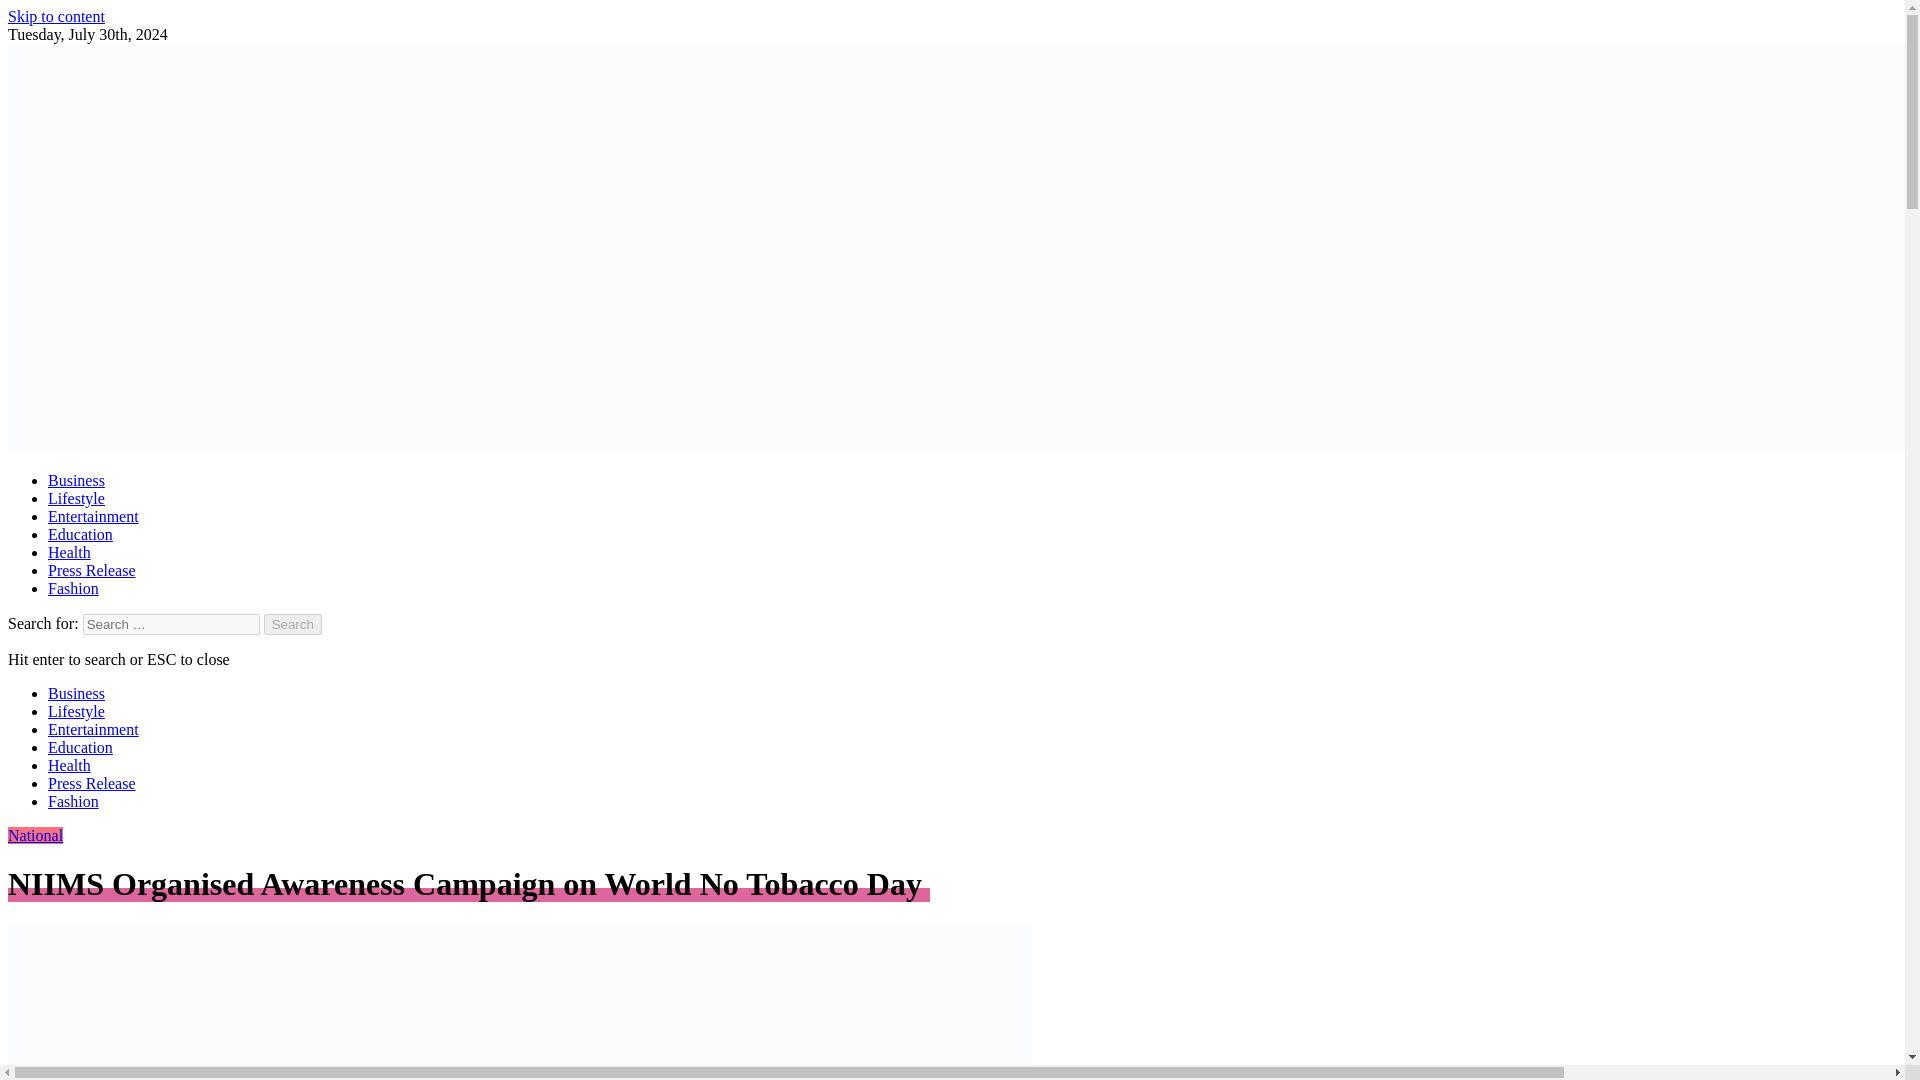 The width and height of the screenshot is (1920, 1080). Describe the element at coordinates (56, 16) in the screenshot. I see `Skip to content` at that location.